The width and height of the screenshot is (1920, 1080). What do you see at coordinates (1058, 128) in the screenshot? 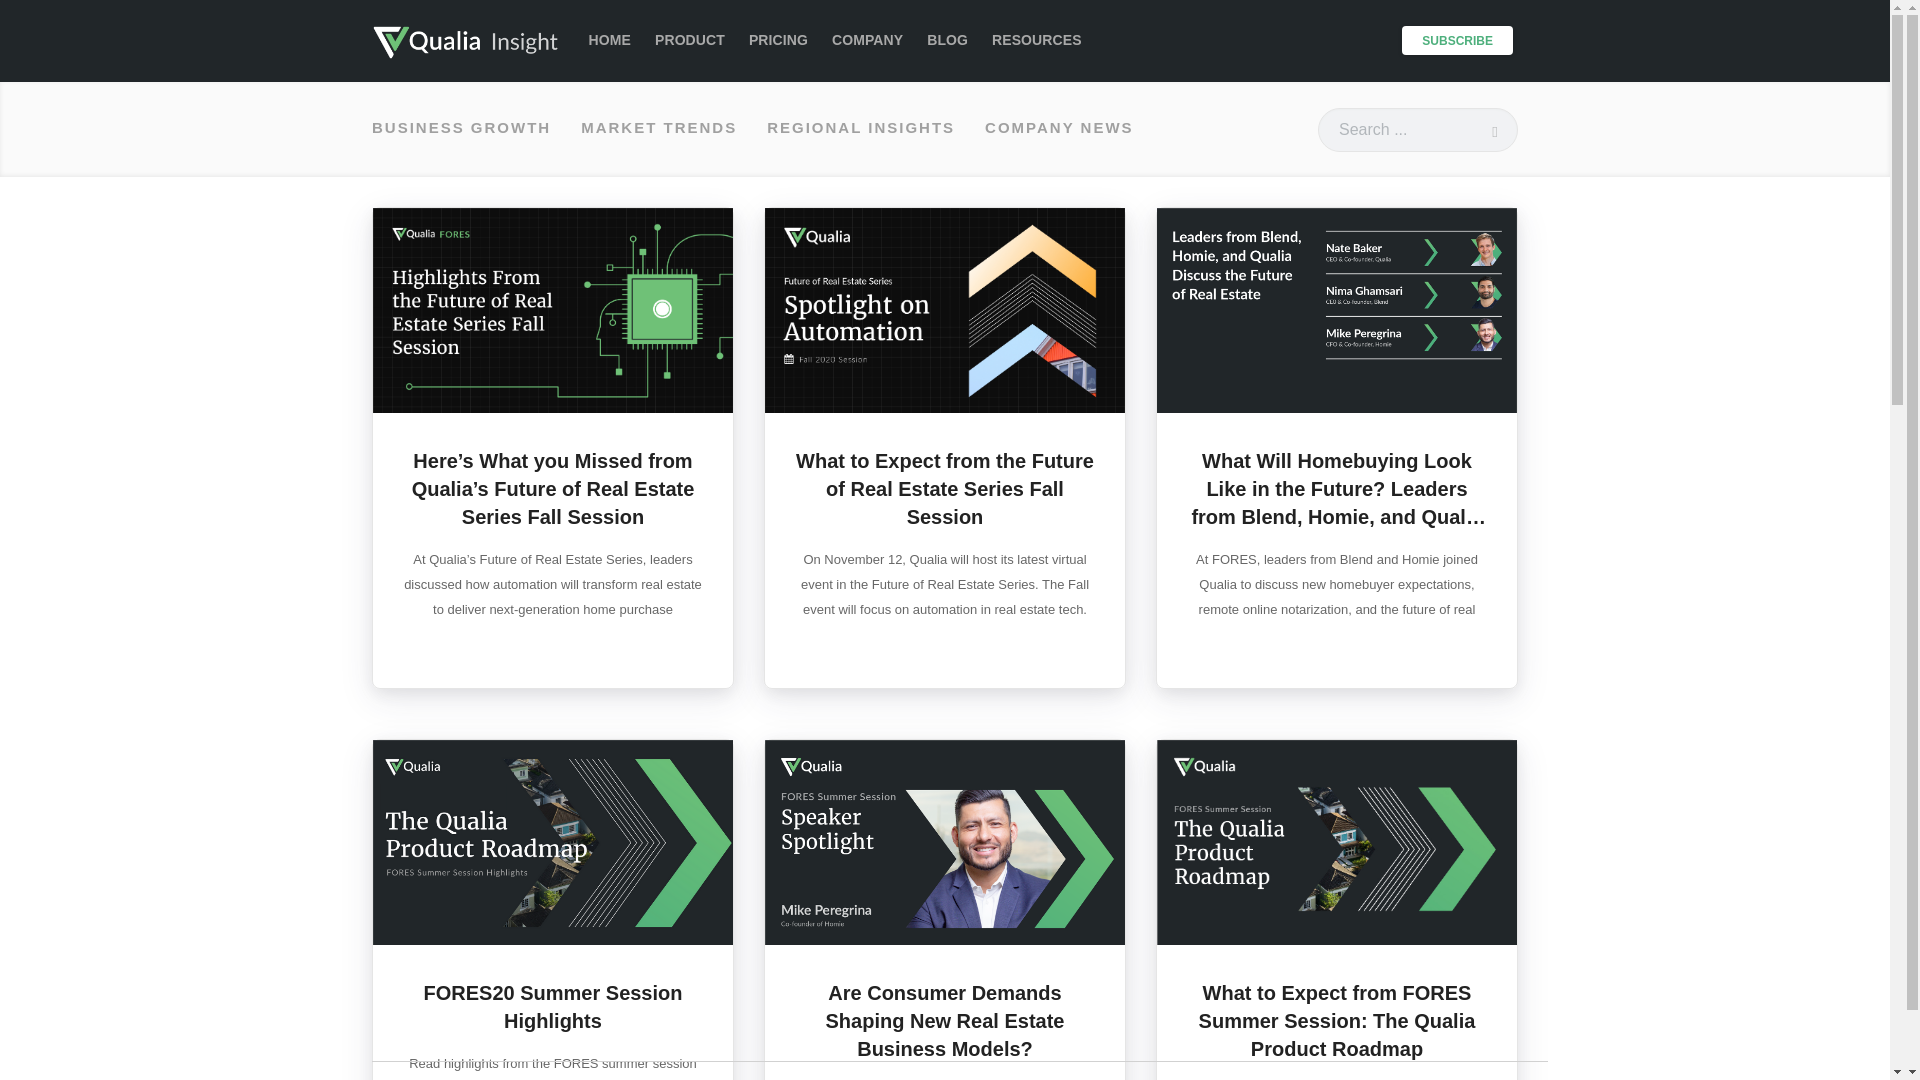
I see `COMPANY NEWS` at bounding box center [1058, 128].